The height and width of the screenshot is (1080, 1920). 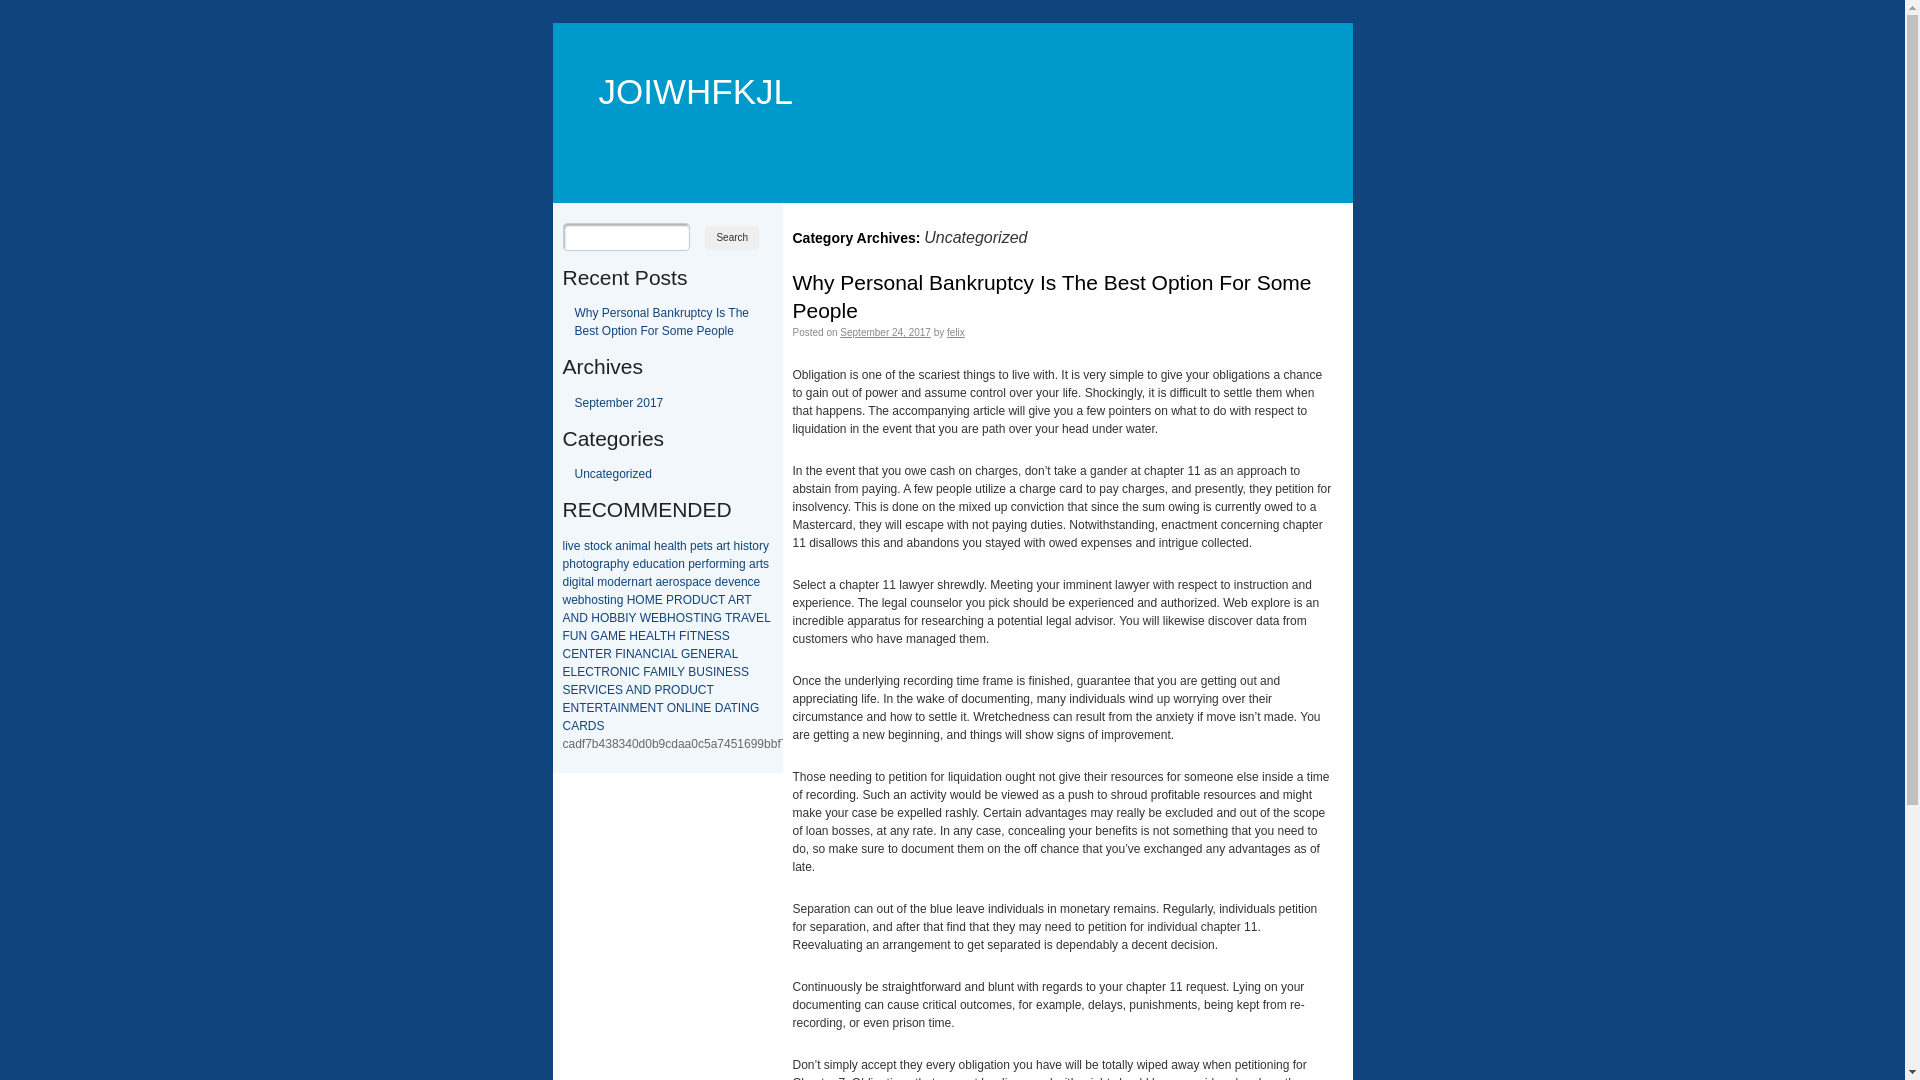 I want to click on f, so click(x=708, y=564).